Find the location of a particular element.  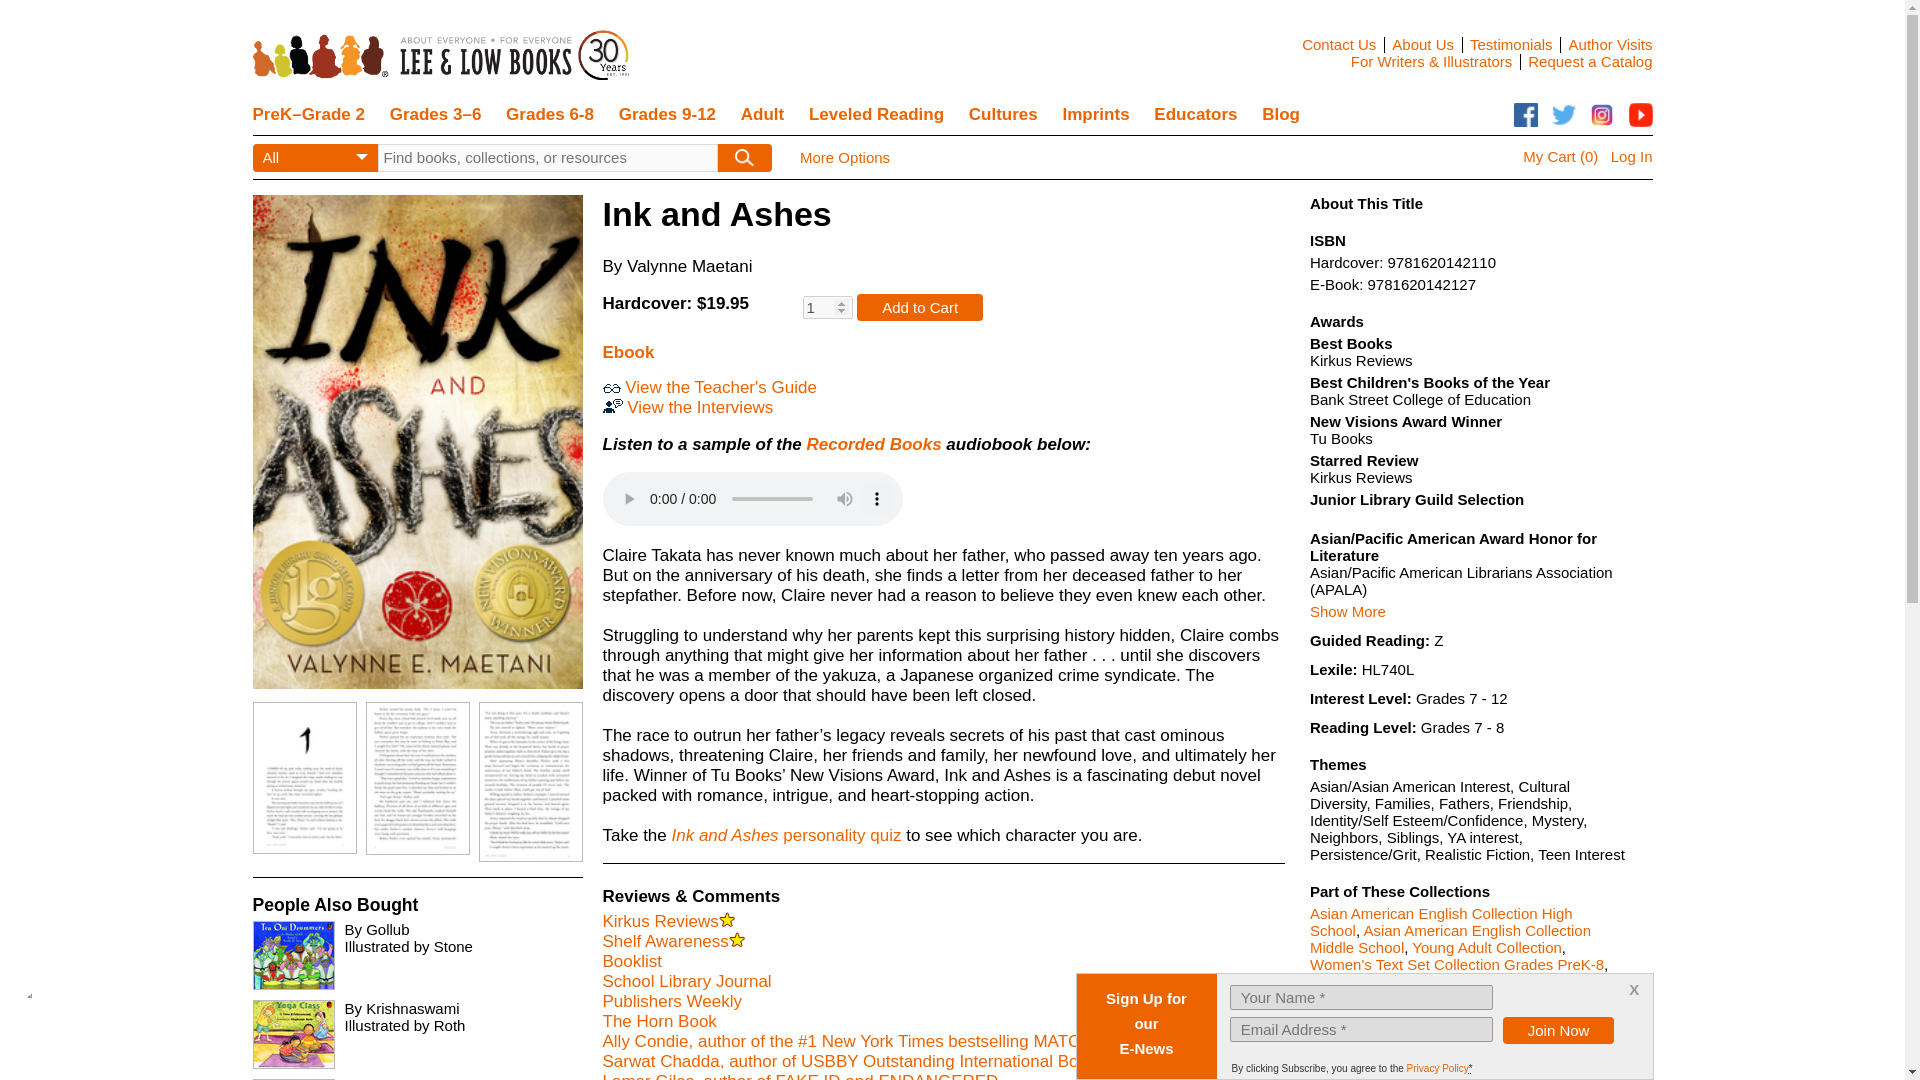

Request a Catalog is located at coordinates (1590, 61).